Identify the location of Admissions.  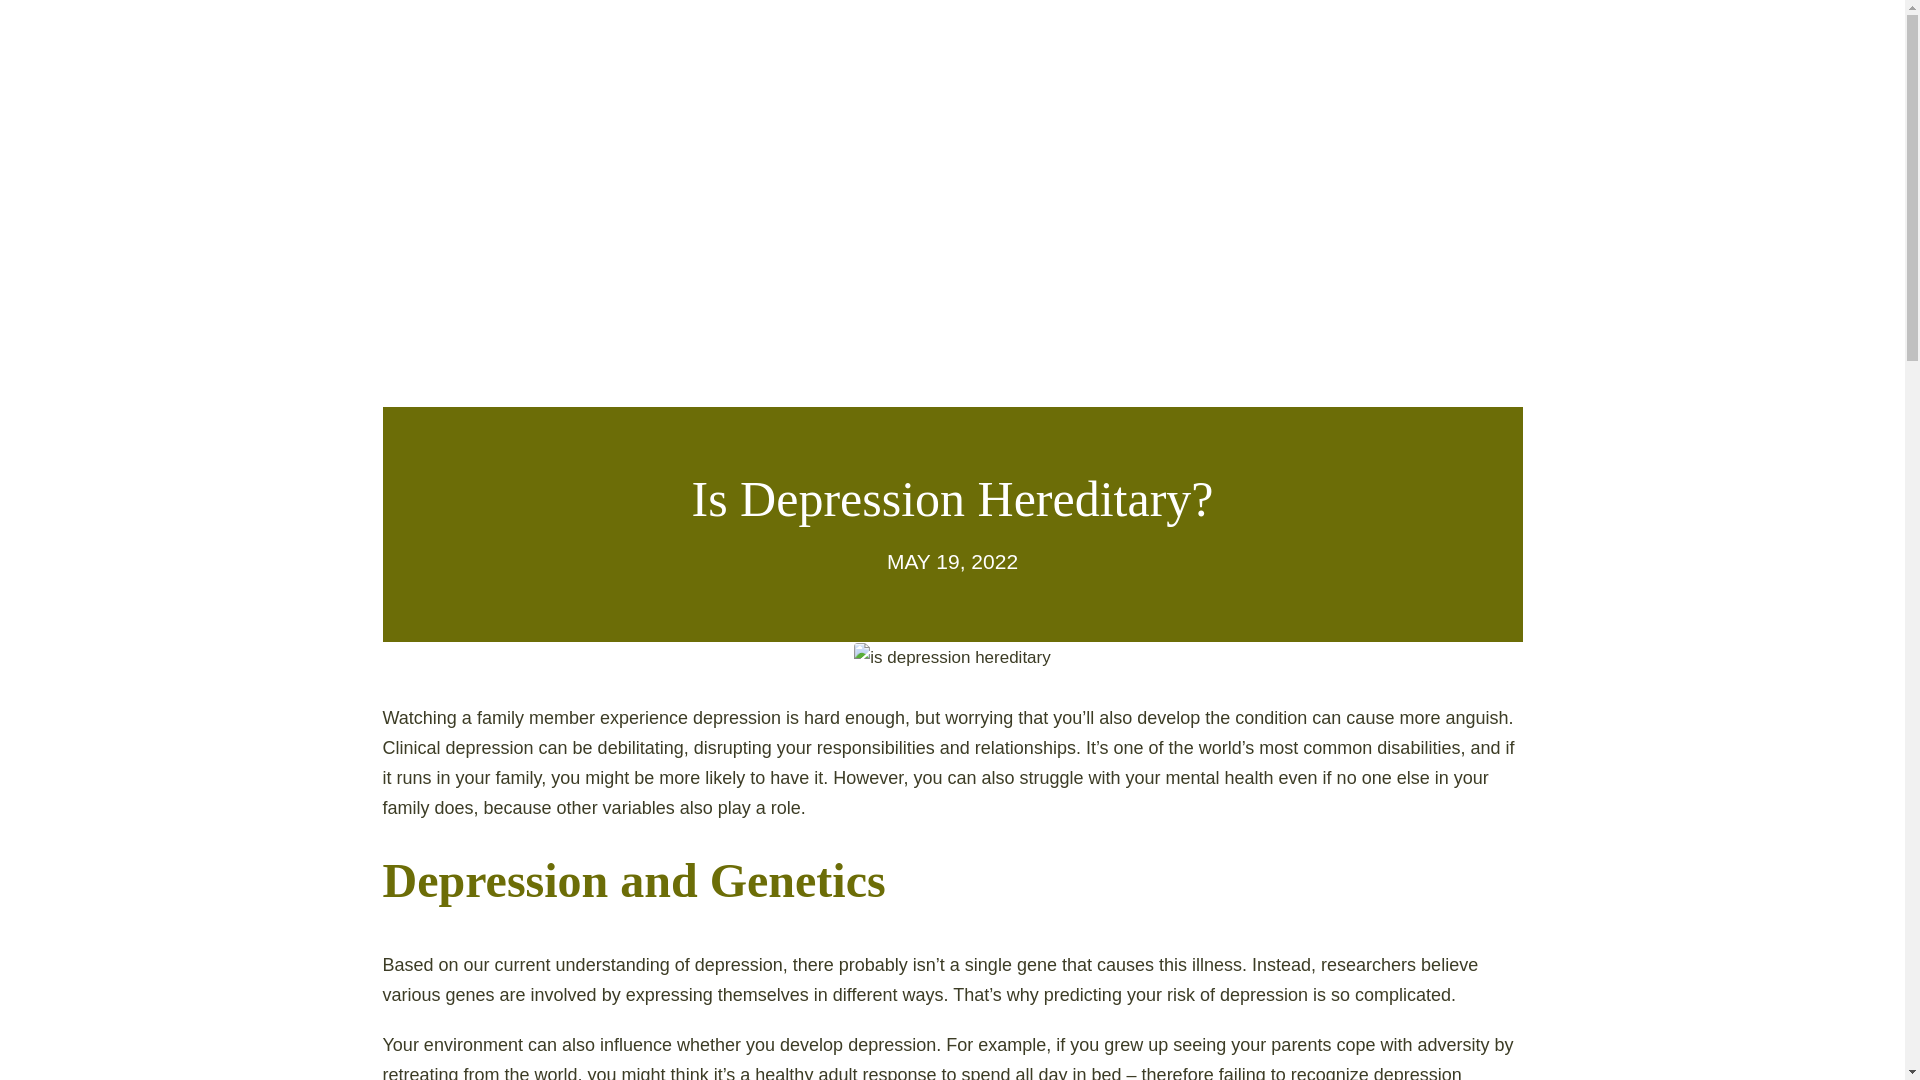
(778, 44).